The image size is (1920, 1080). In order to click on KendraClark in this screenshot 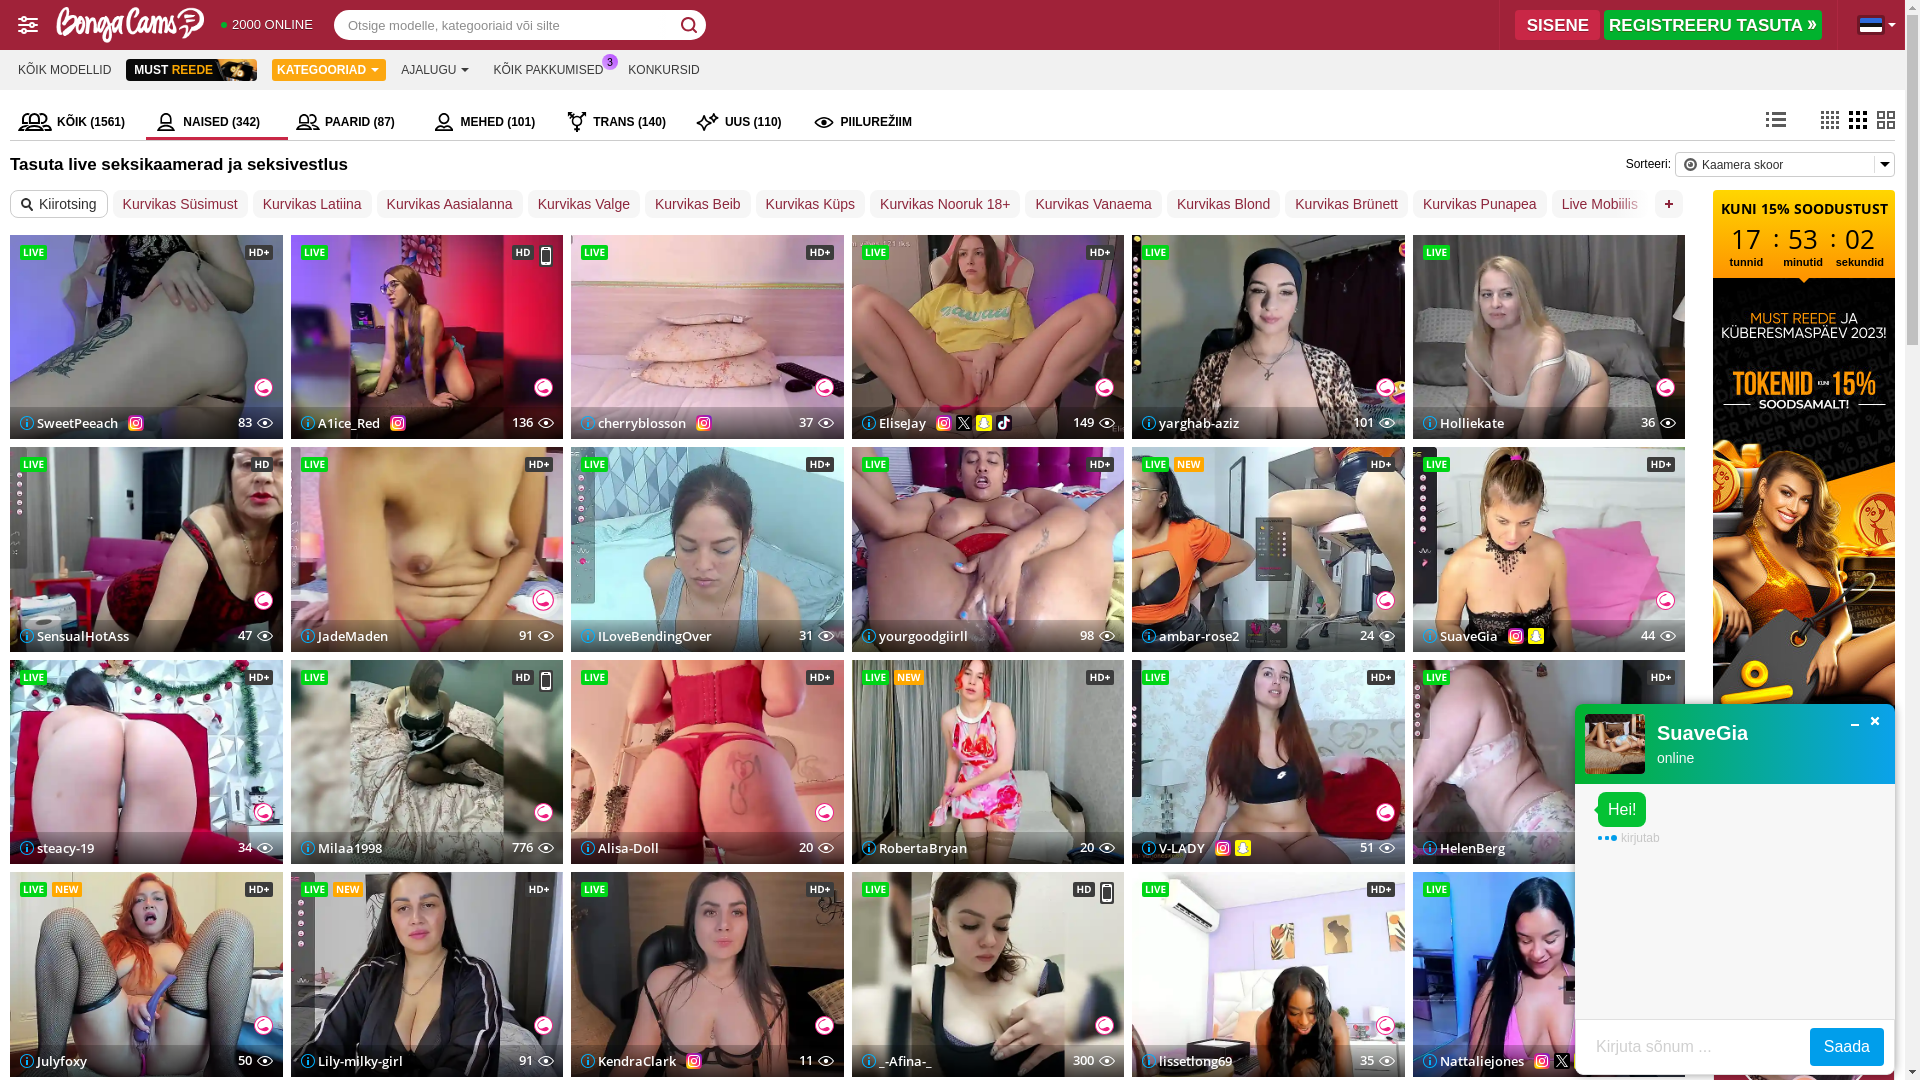, I will do `click(628, 1060)`.